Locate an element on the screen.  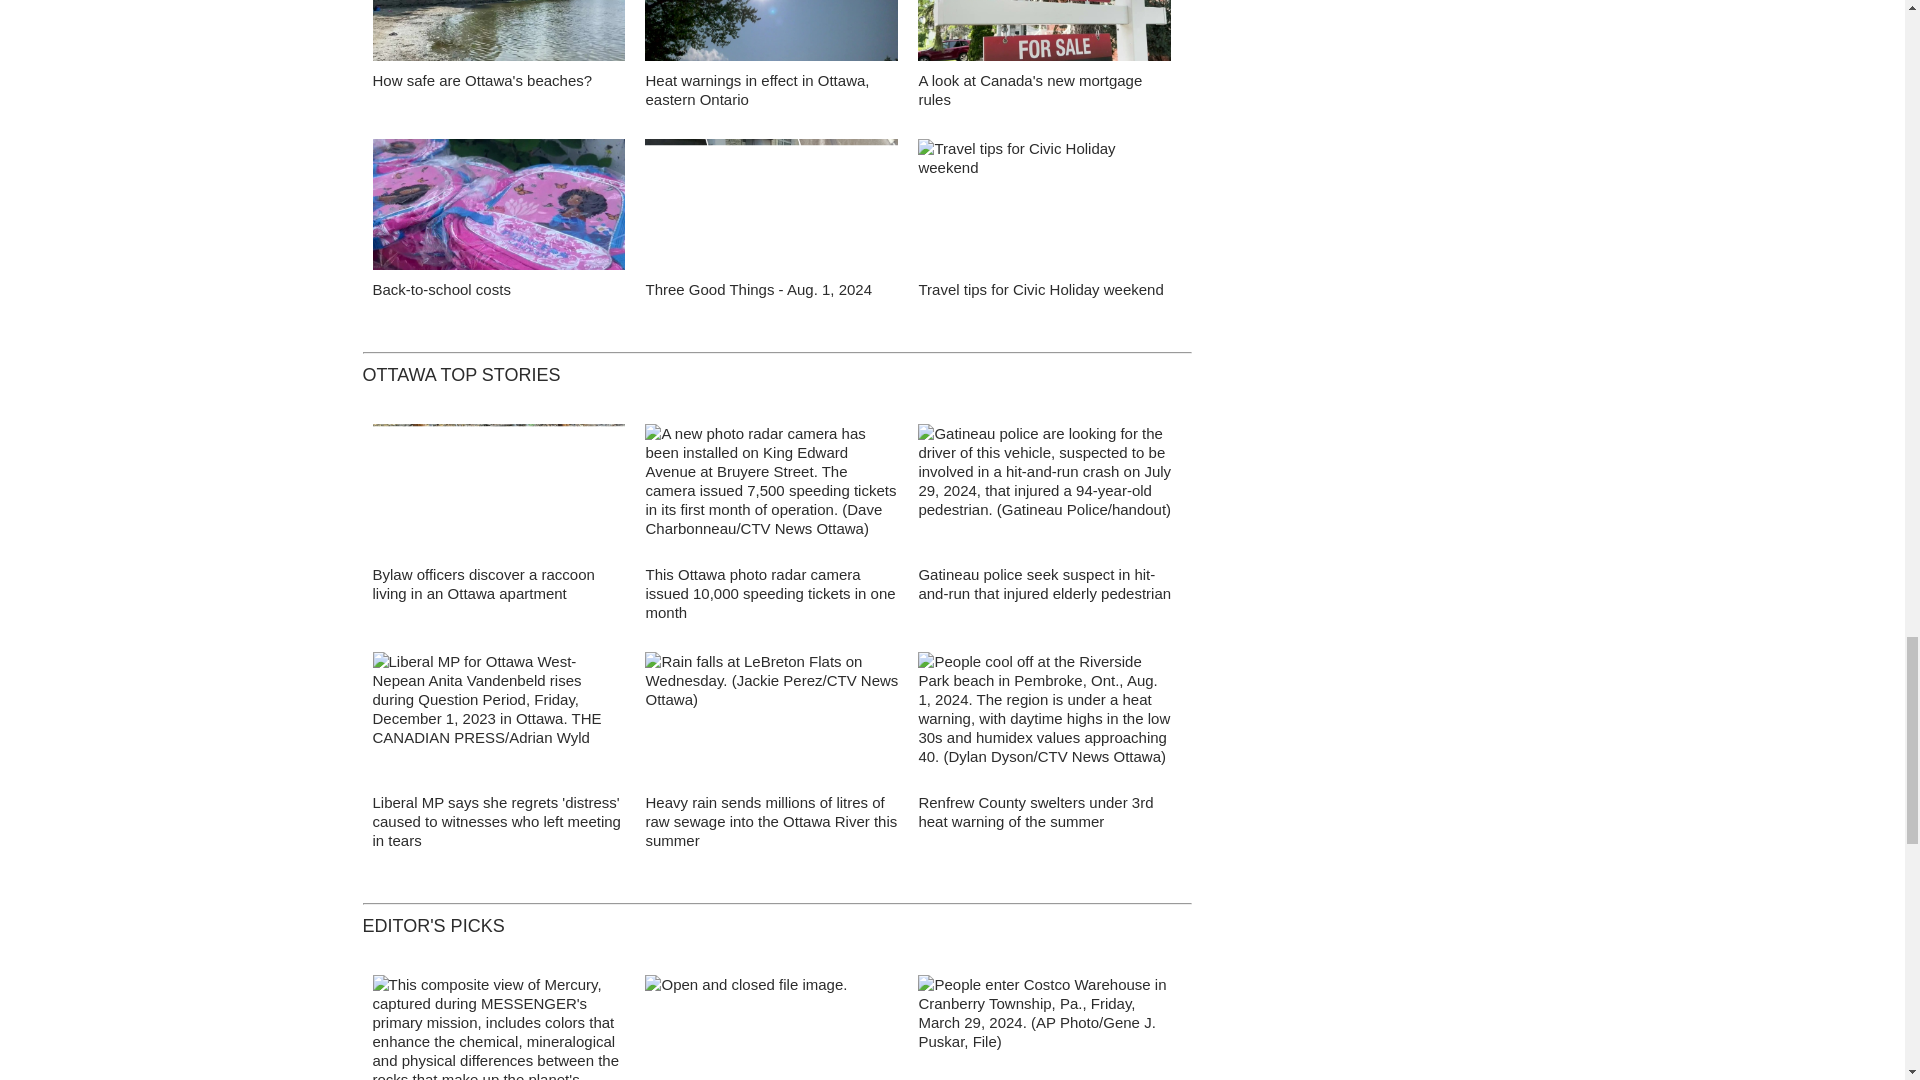
false is located at coordinates (1044, 204).